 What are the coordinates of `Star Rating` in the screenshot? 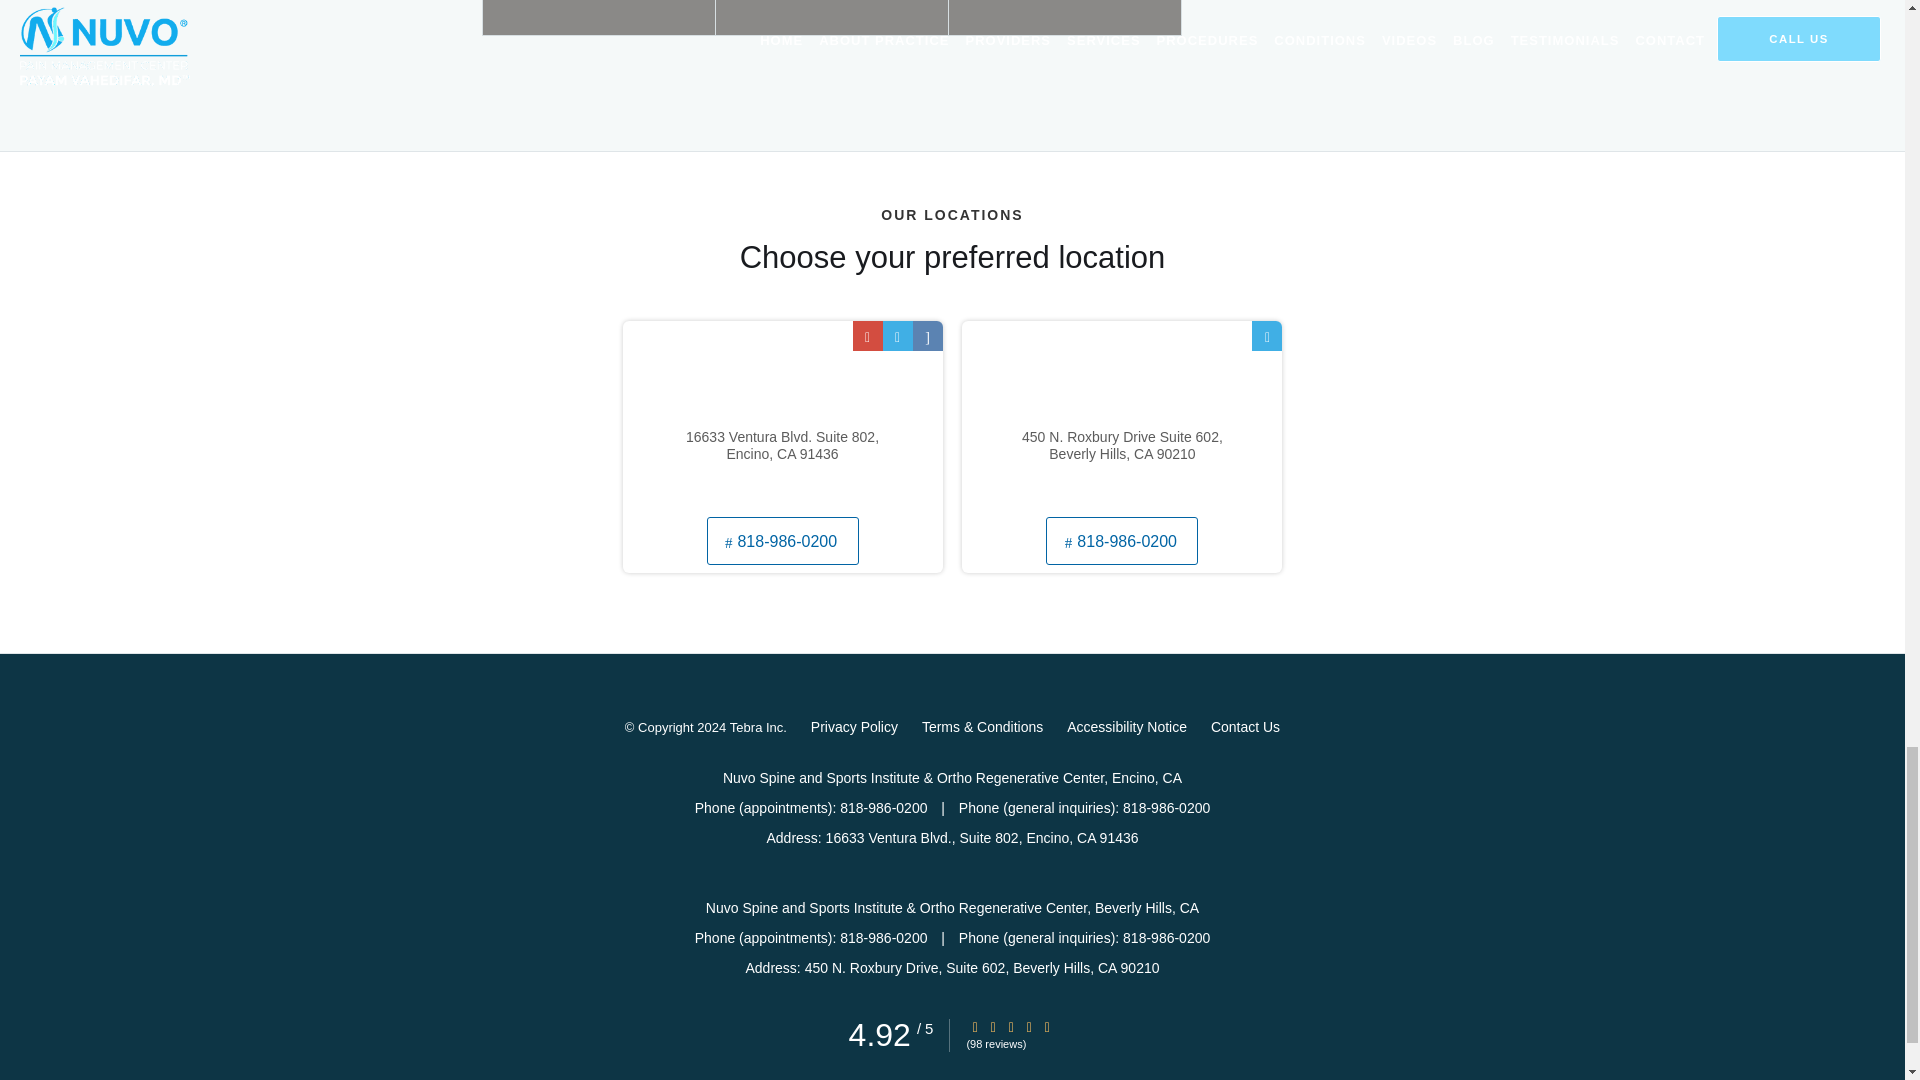 It's located at (1028, 1026).